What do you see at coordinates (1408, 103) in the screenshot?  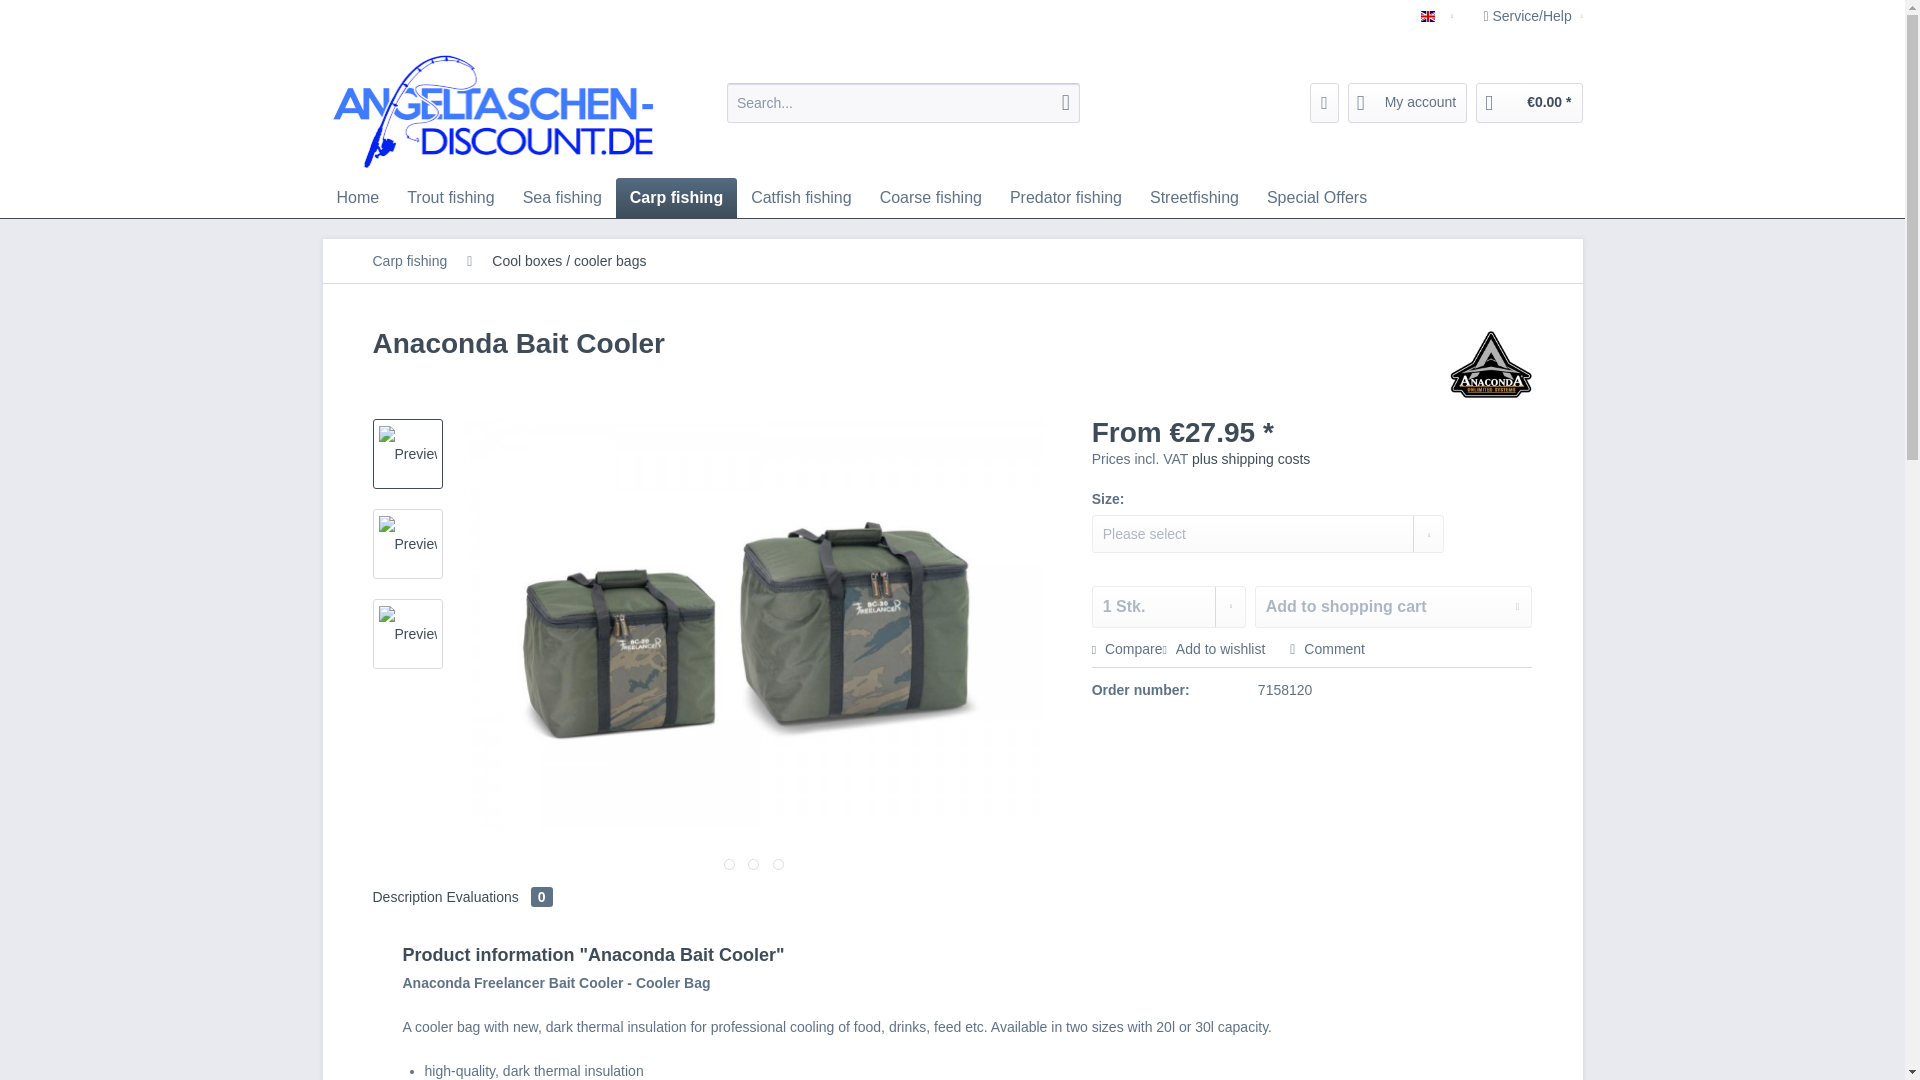 I see `My account` at bounding box center [1408, 103].